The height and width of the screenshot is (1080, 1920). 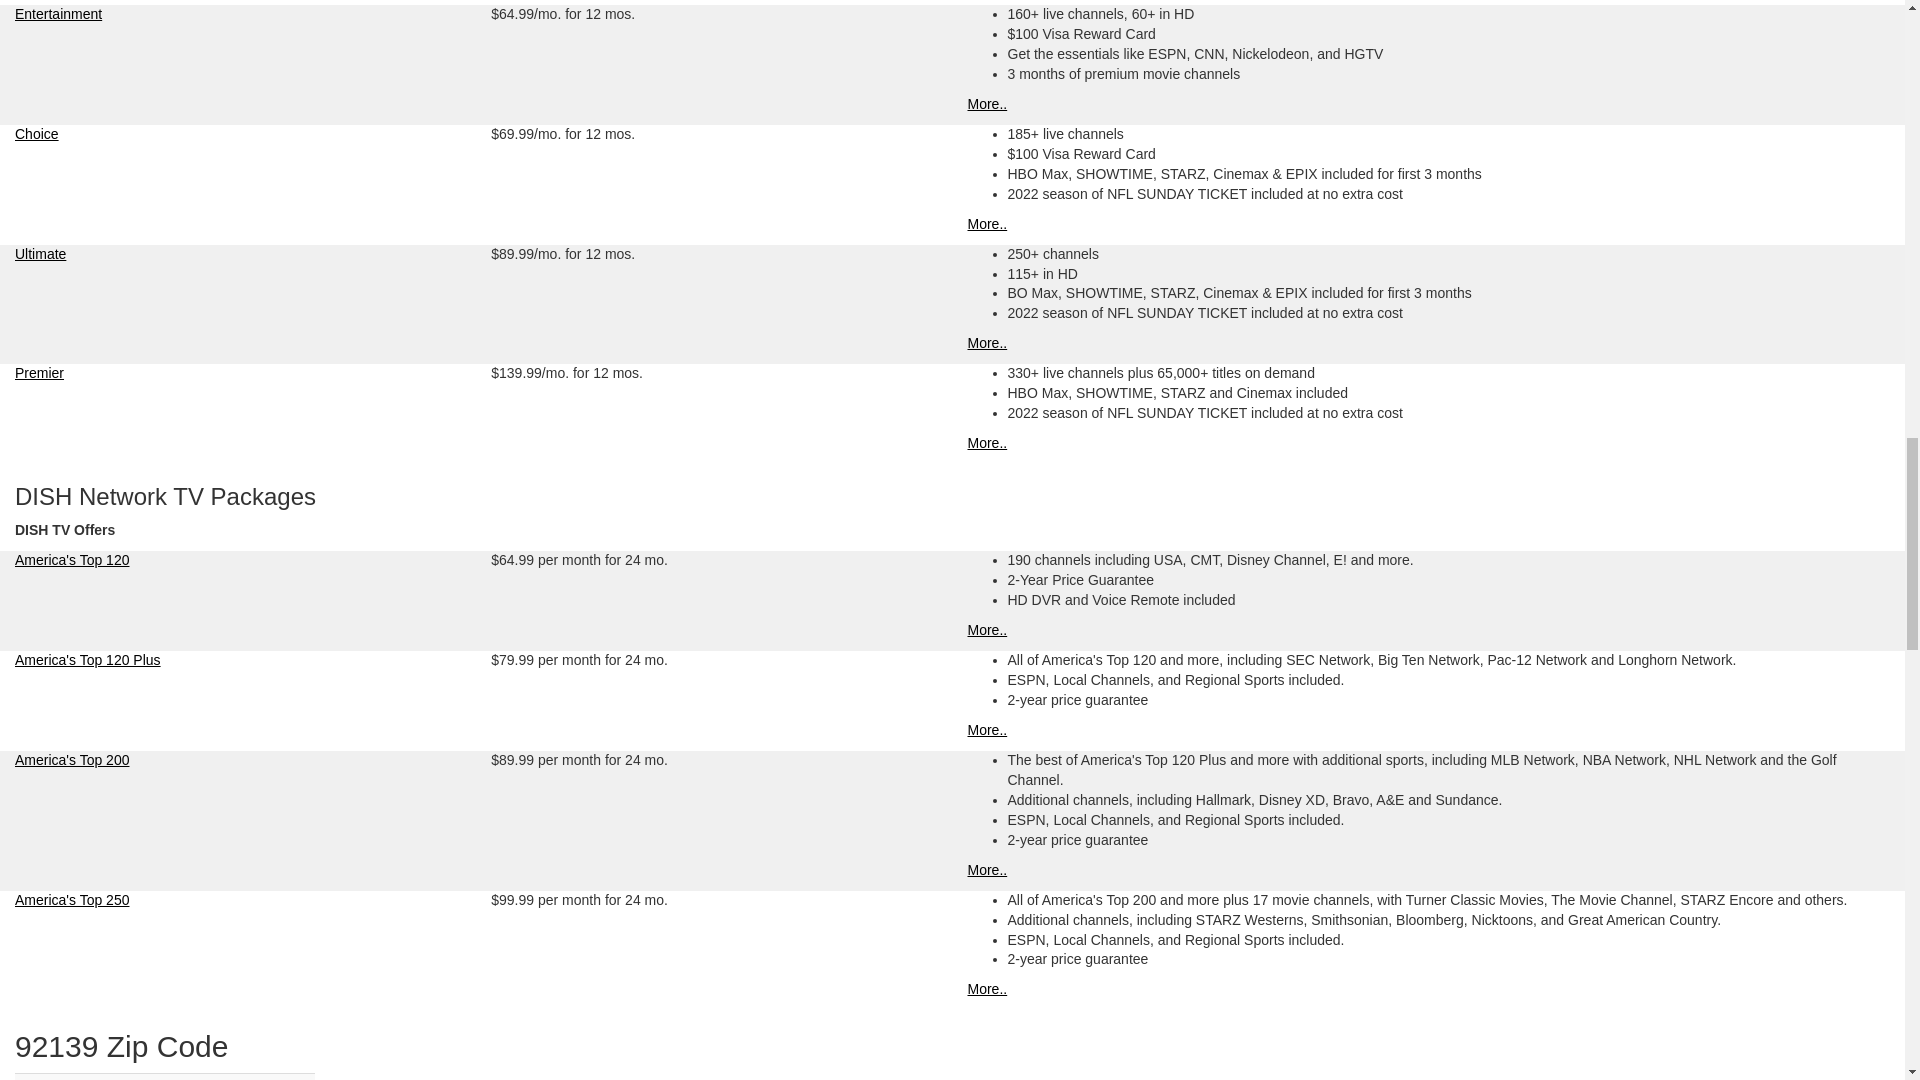 I want to click on America's Top 200, so click(x=72, y=759).